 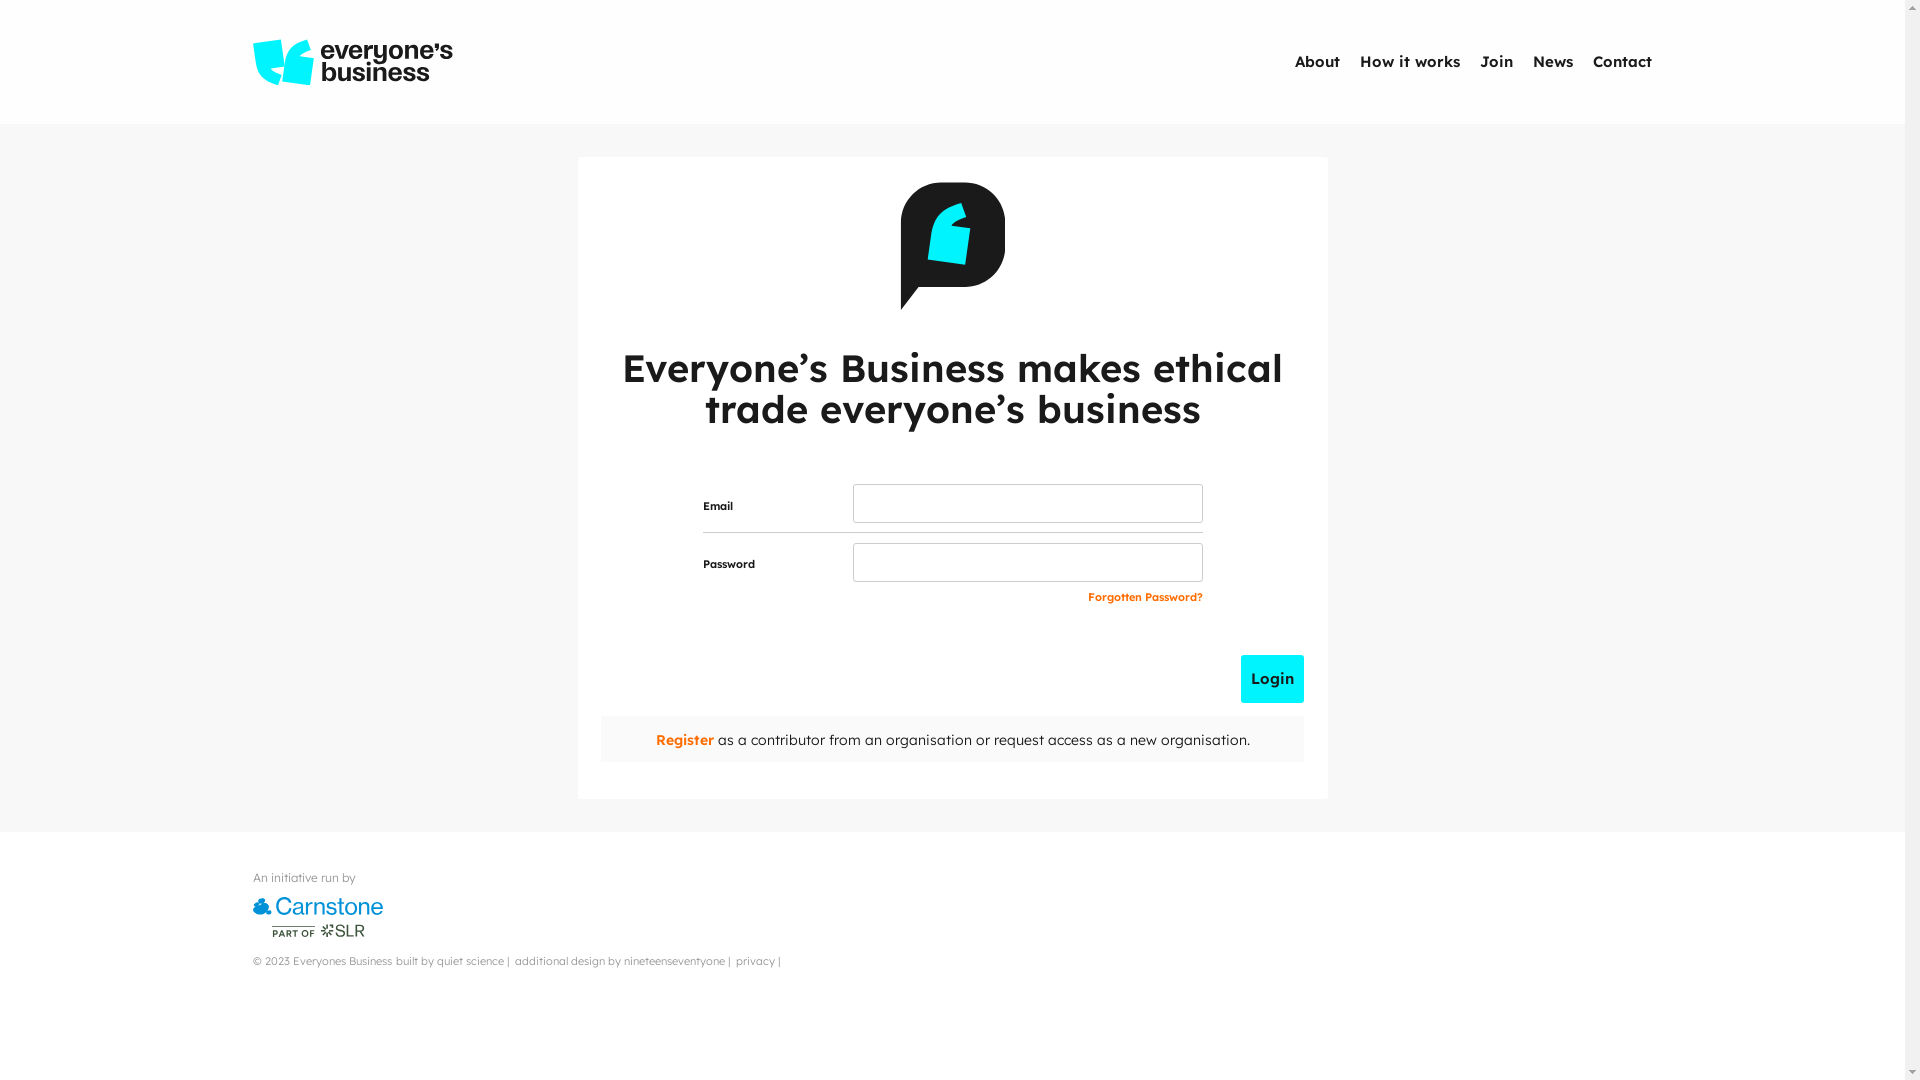 What do you see at coordinates (674, 961) in the screenshot?
I see `nineteenseventyone` at bounding box center [674, 961].